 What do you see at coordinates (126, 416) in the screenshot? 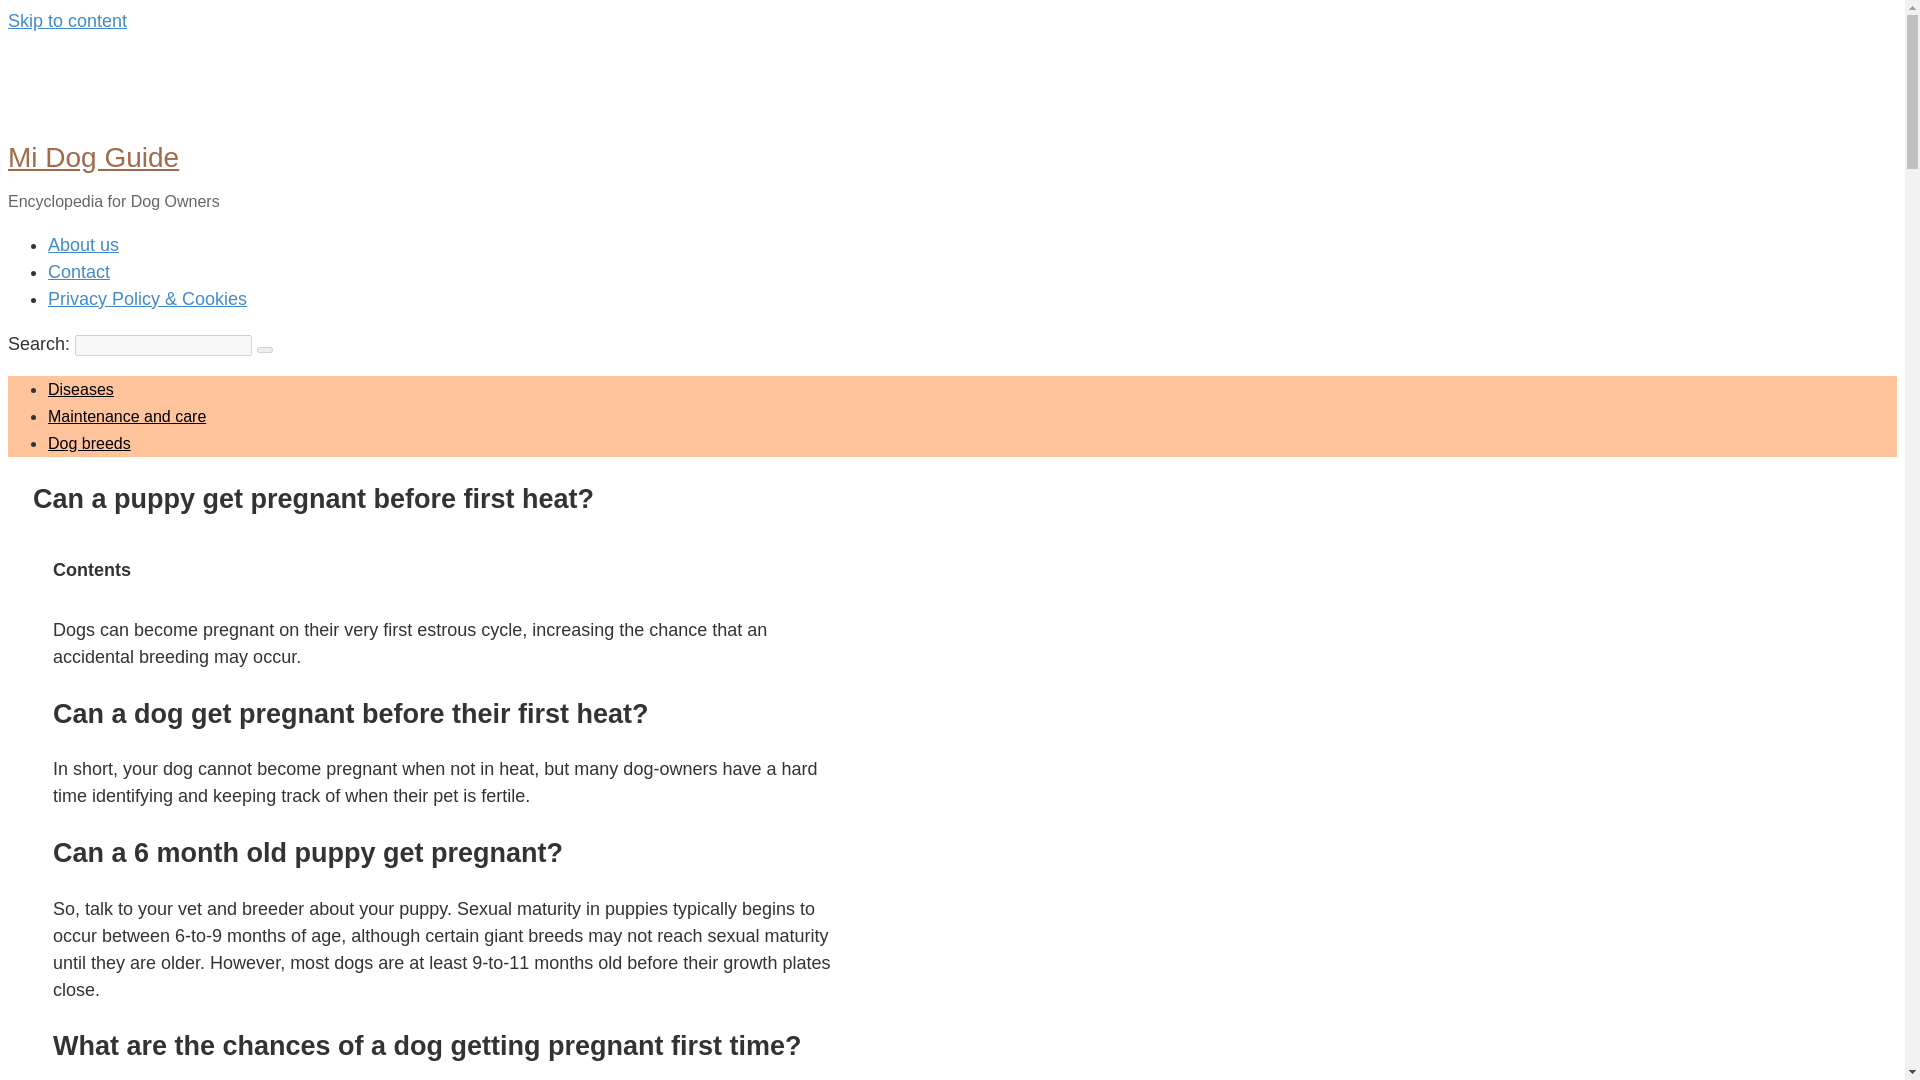
I see `Maintenance and care` at bounding box center [126, 416].